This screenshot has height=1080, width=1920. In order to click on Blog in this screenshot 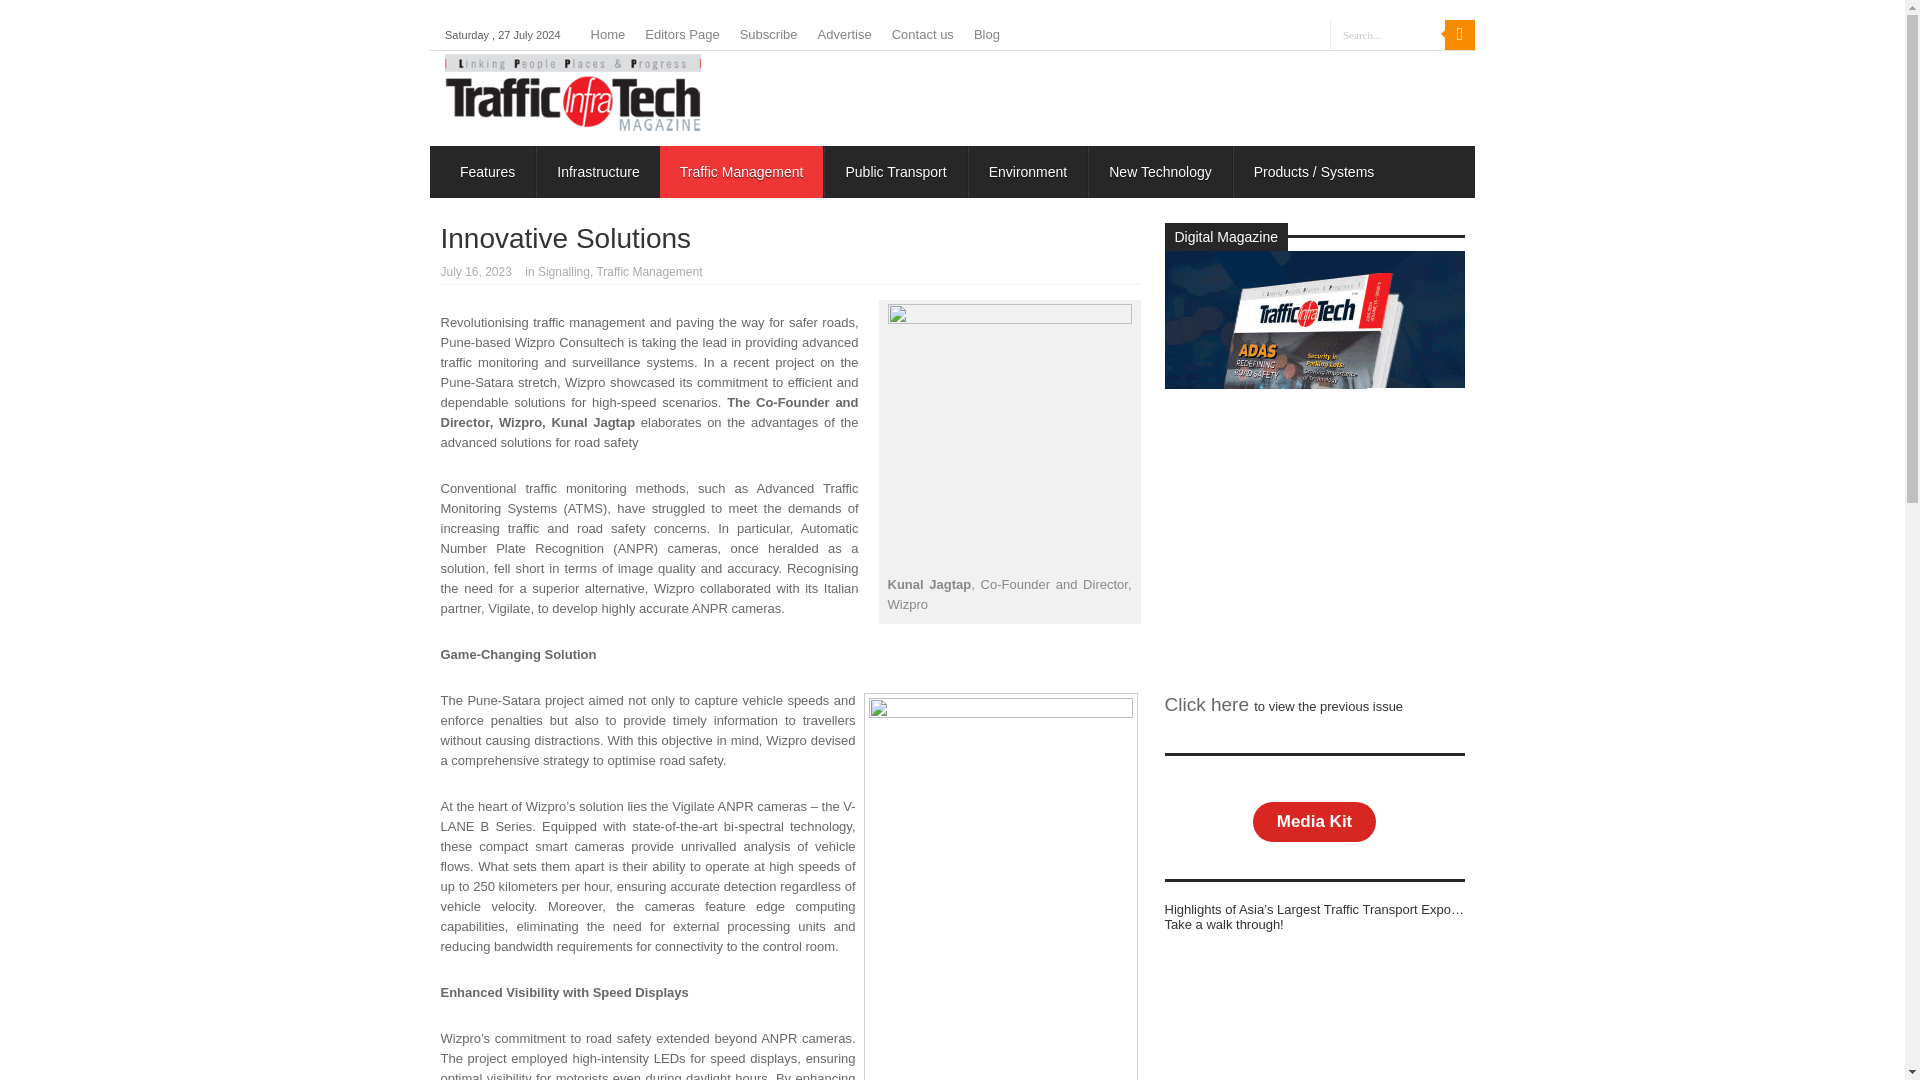, I will do `click(986, 34)`.